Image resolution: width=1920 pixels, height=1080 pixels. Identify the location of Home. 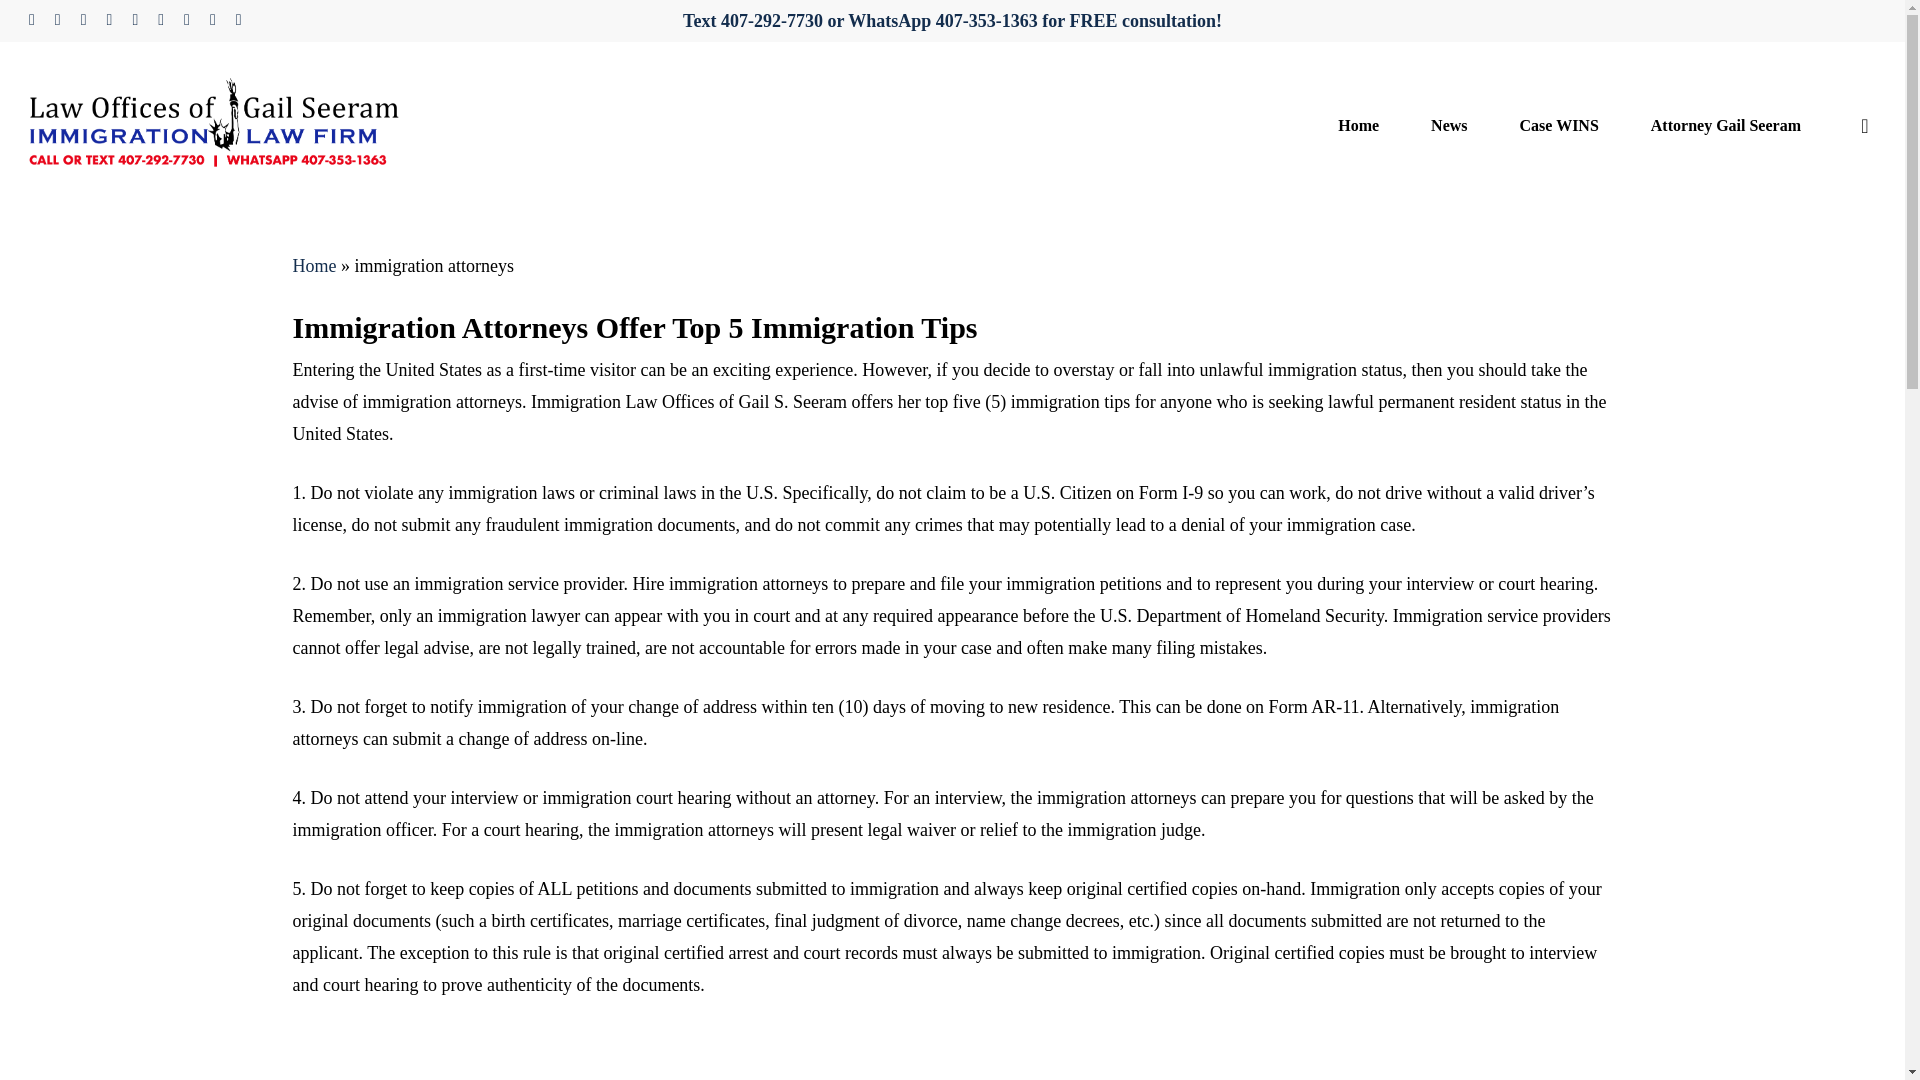
(314, 266).